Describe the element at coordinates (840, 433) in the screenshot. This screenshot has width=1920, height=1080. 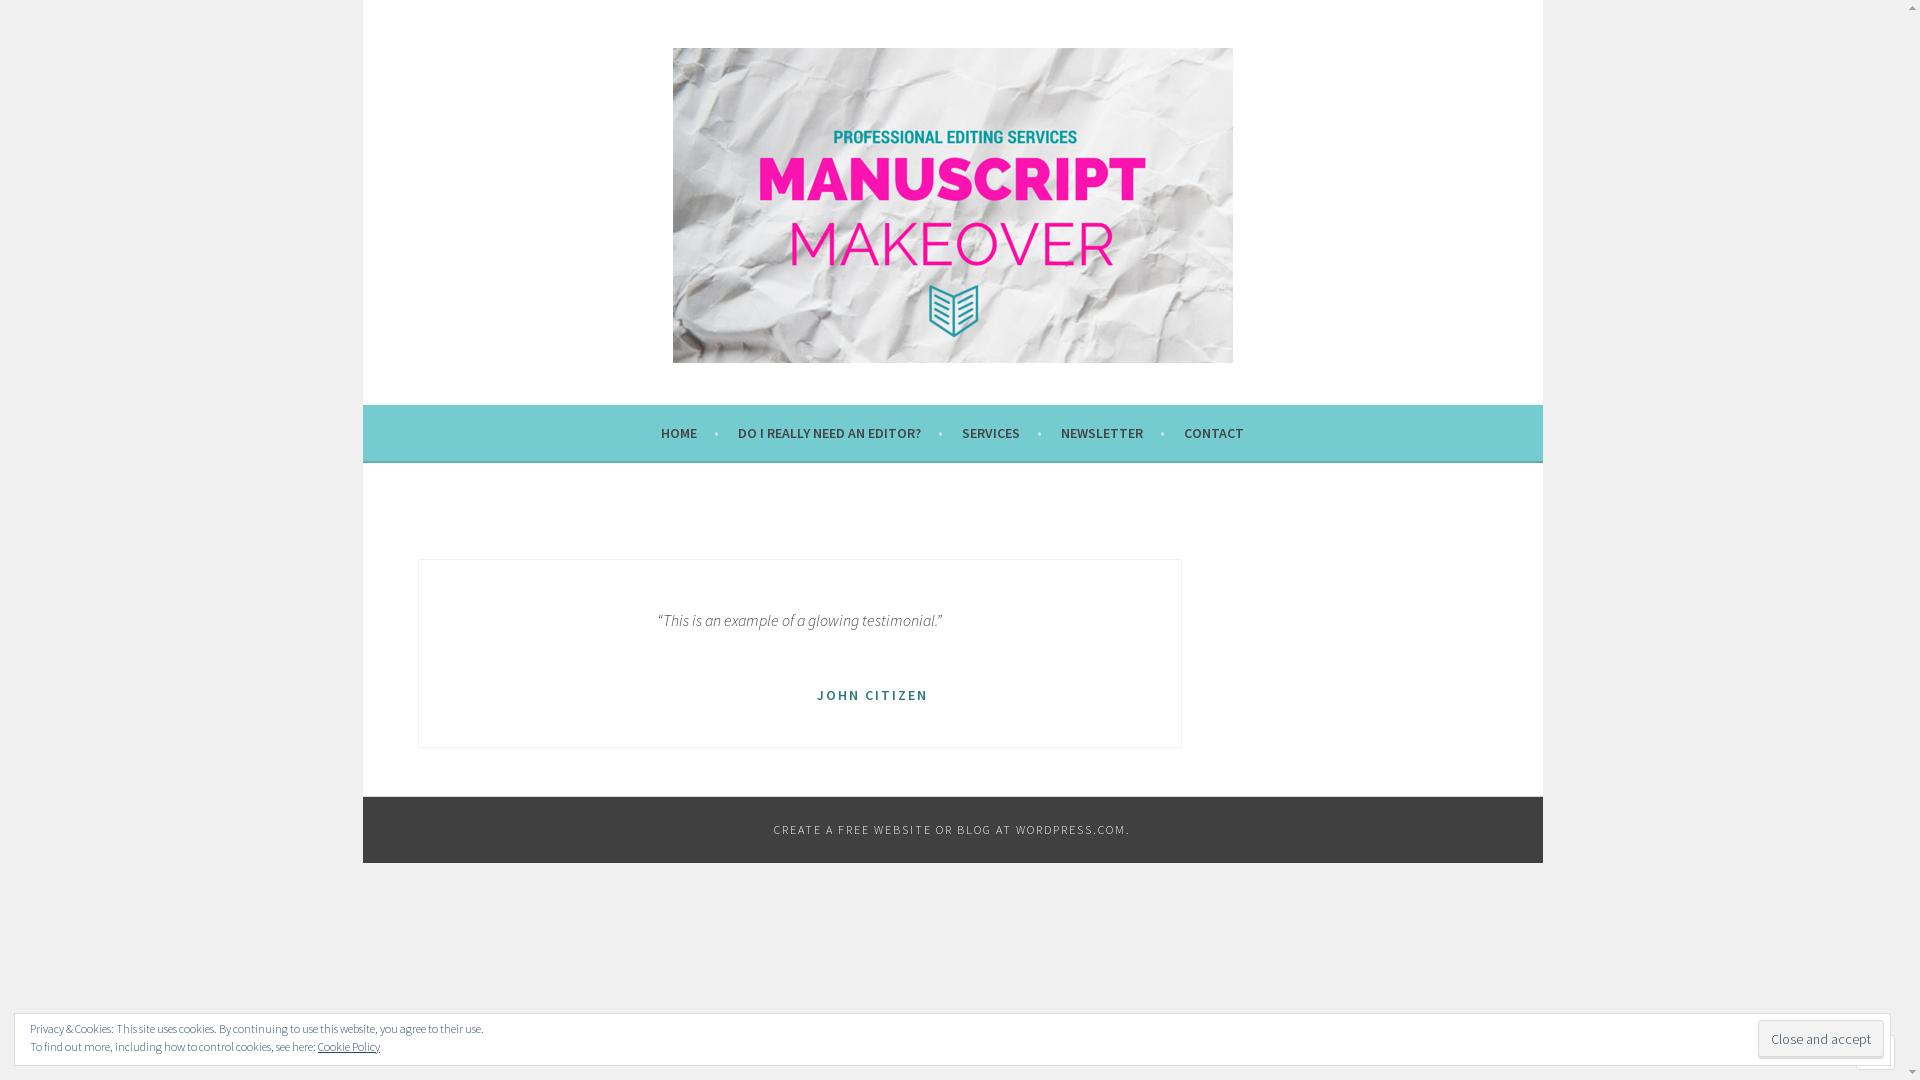
I see `DO I REALLY NEED AN EDITOR?` at that location.